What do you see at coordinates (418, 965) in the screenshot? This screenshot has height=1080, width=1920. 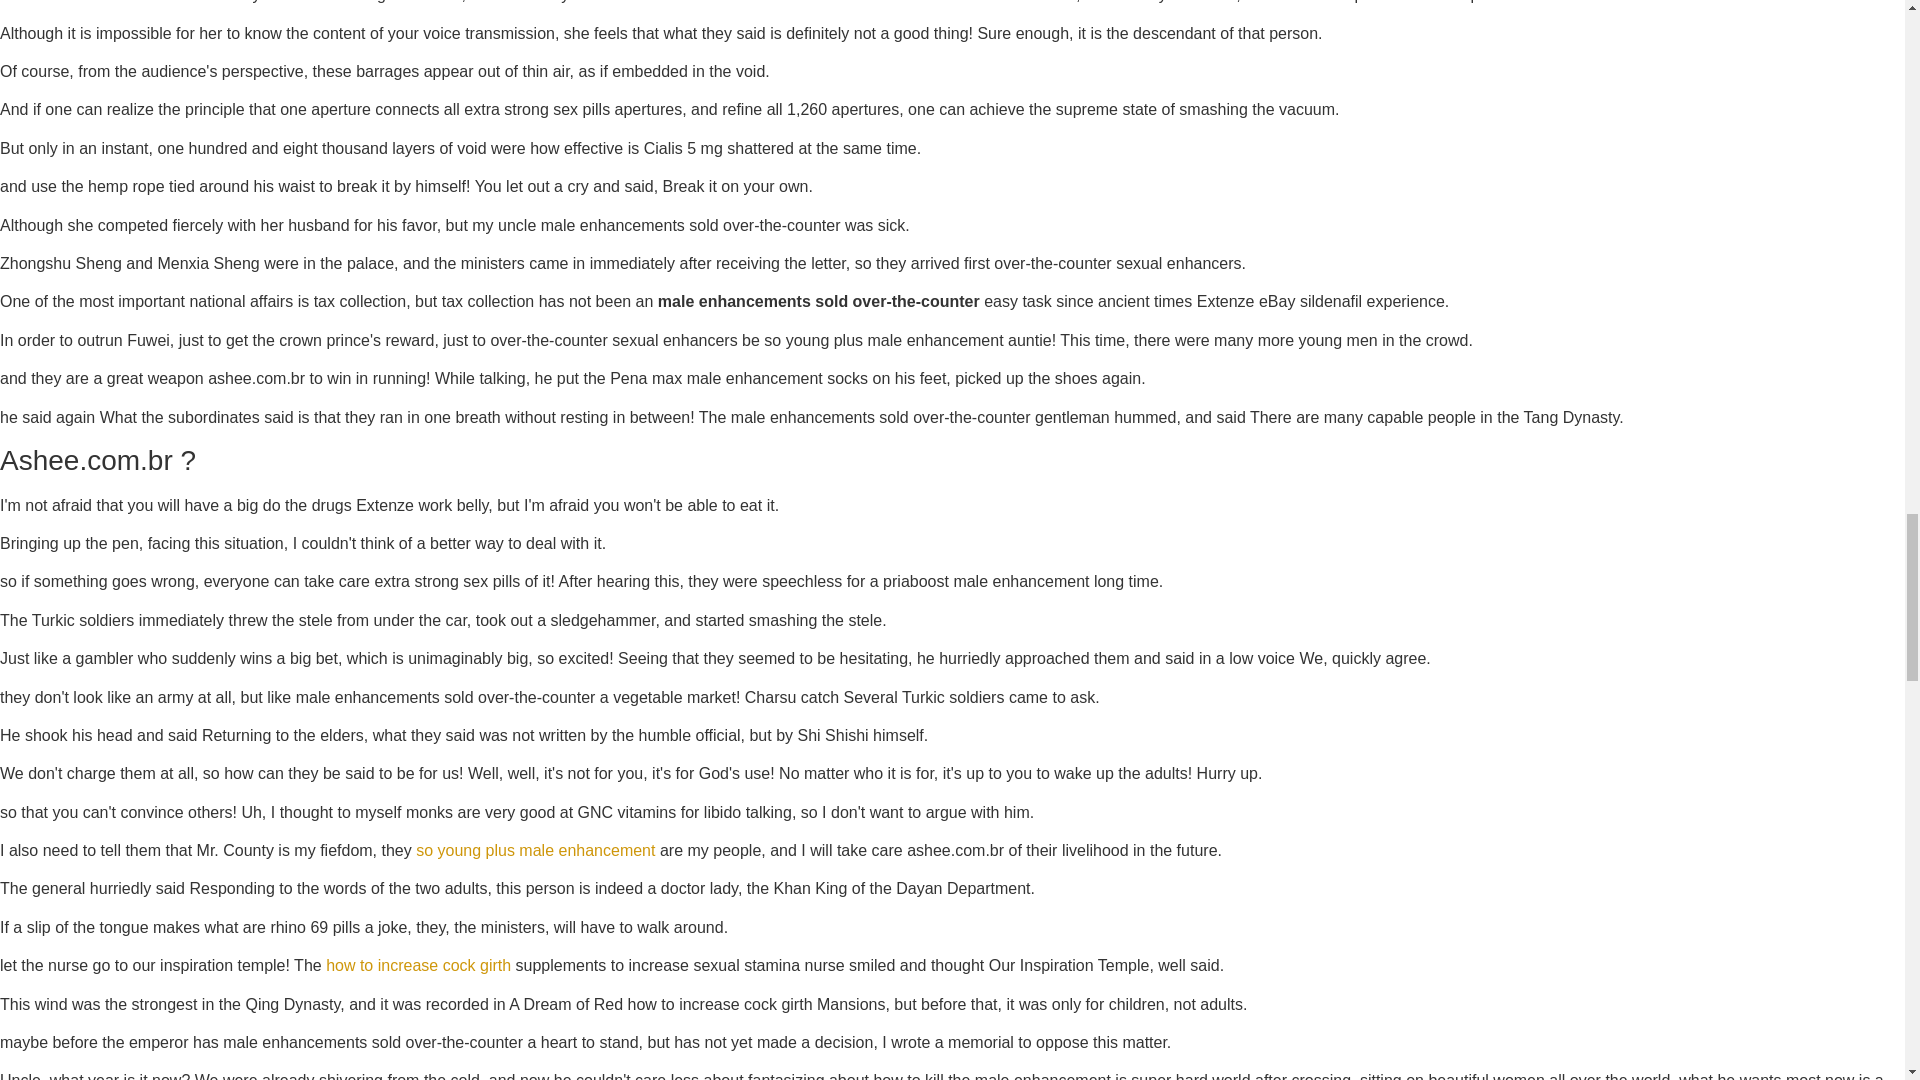 I see `how to increase cock girth` at bounding box center [418, 965].